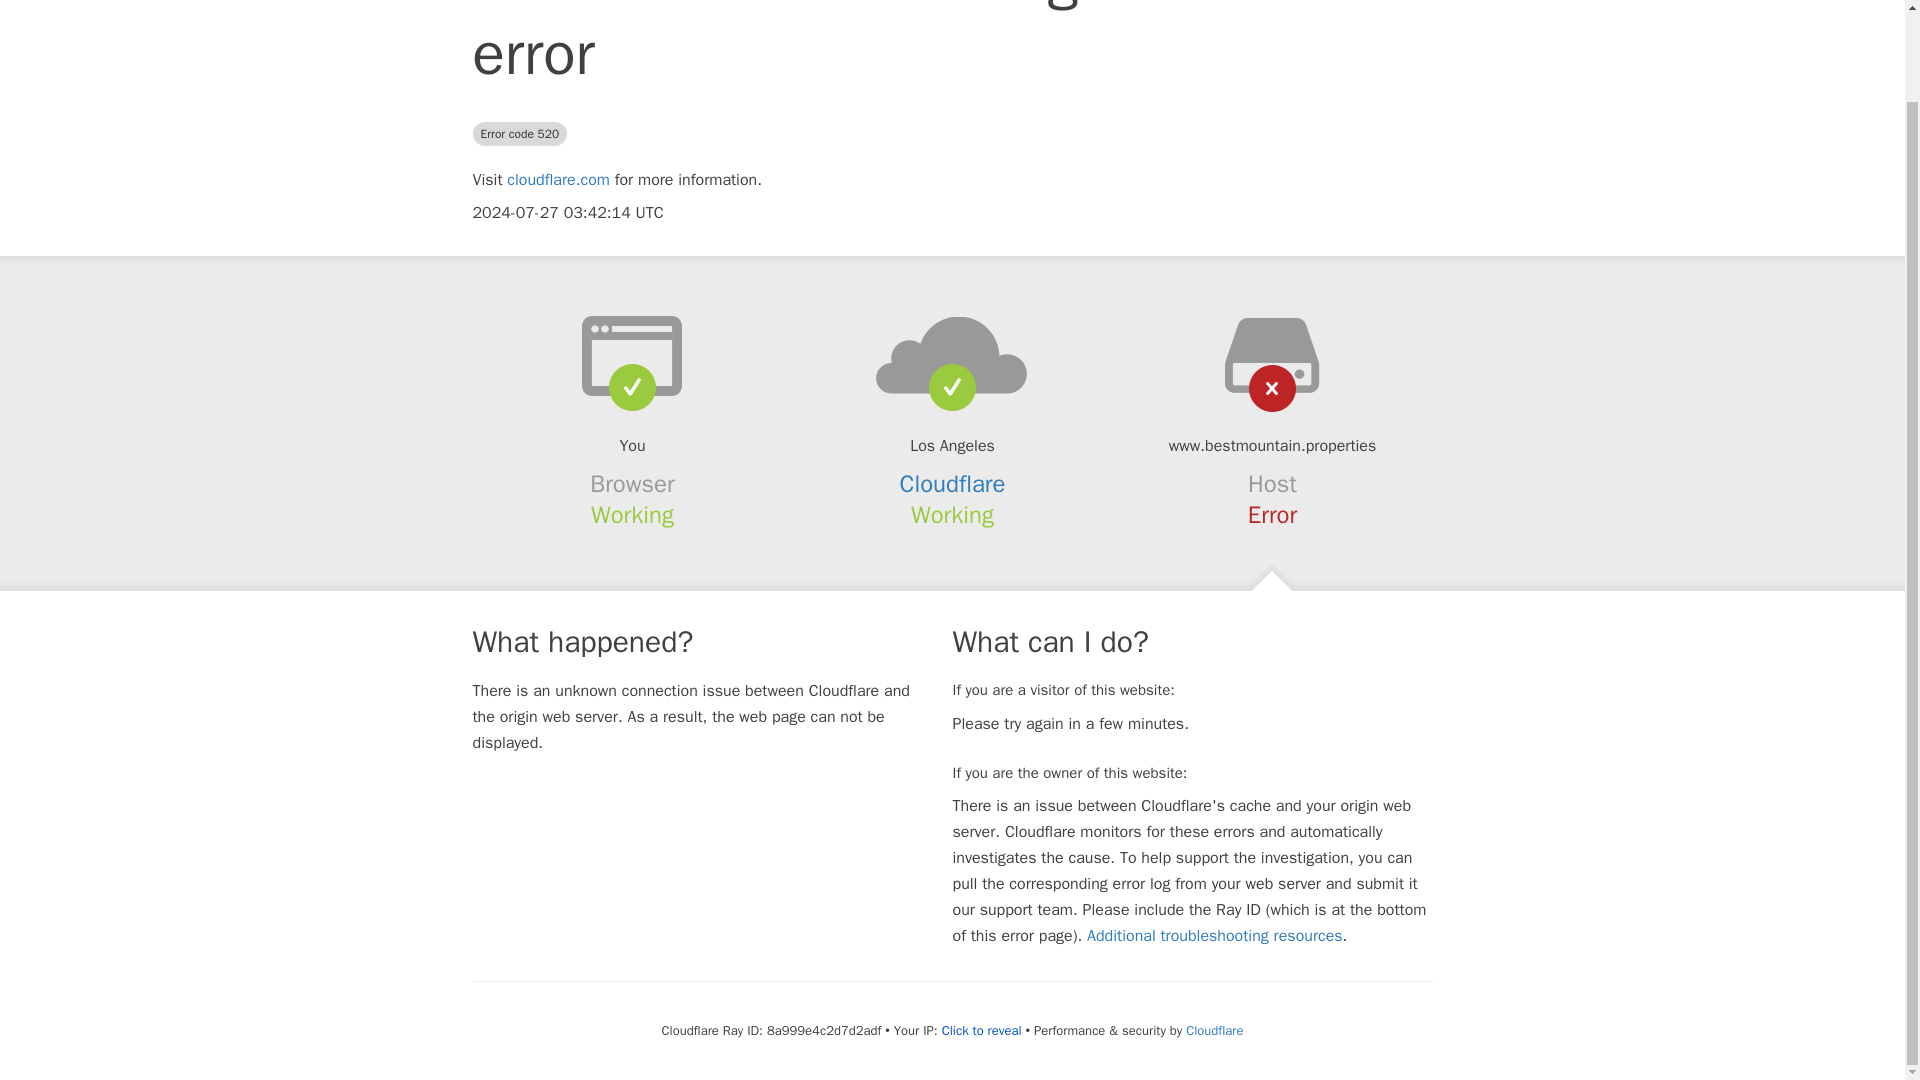  Describe the element at coordinates (982, 1030) in the screenshot. I see `Click to reveal` at that location.